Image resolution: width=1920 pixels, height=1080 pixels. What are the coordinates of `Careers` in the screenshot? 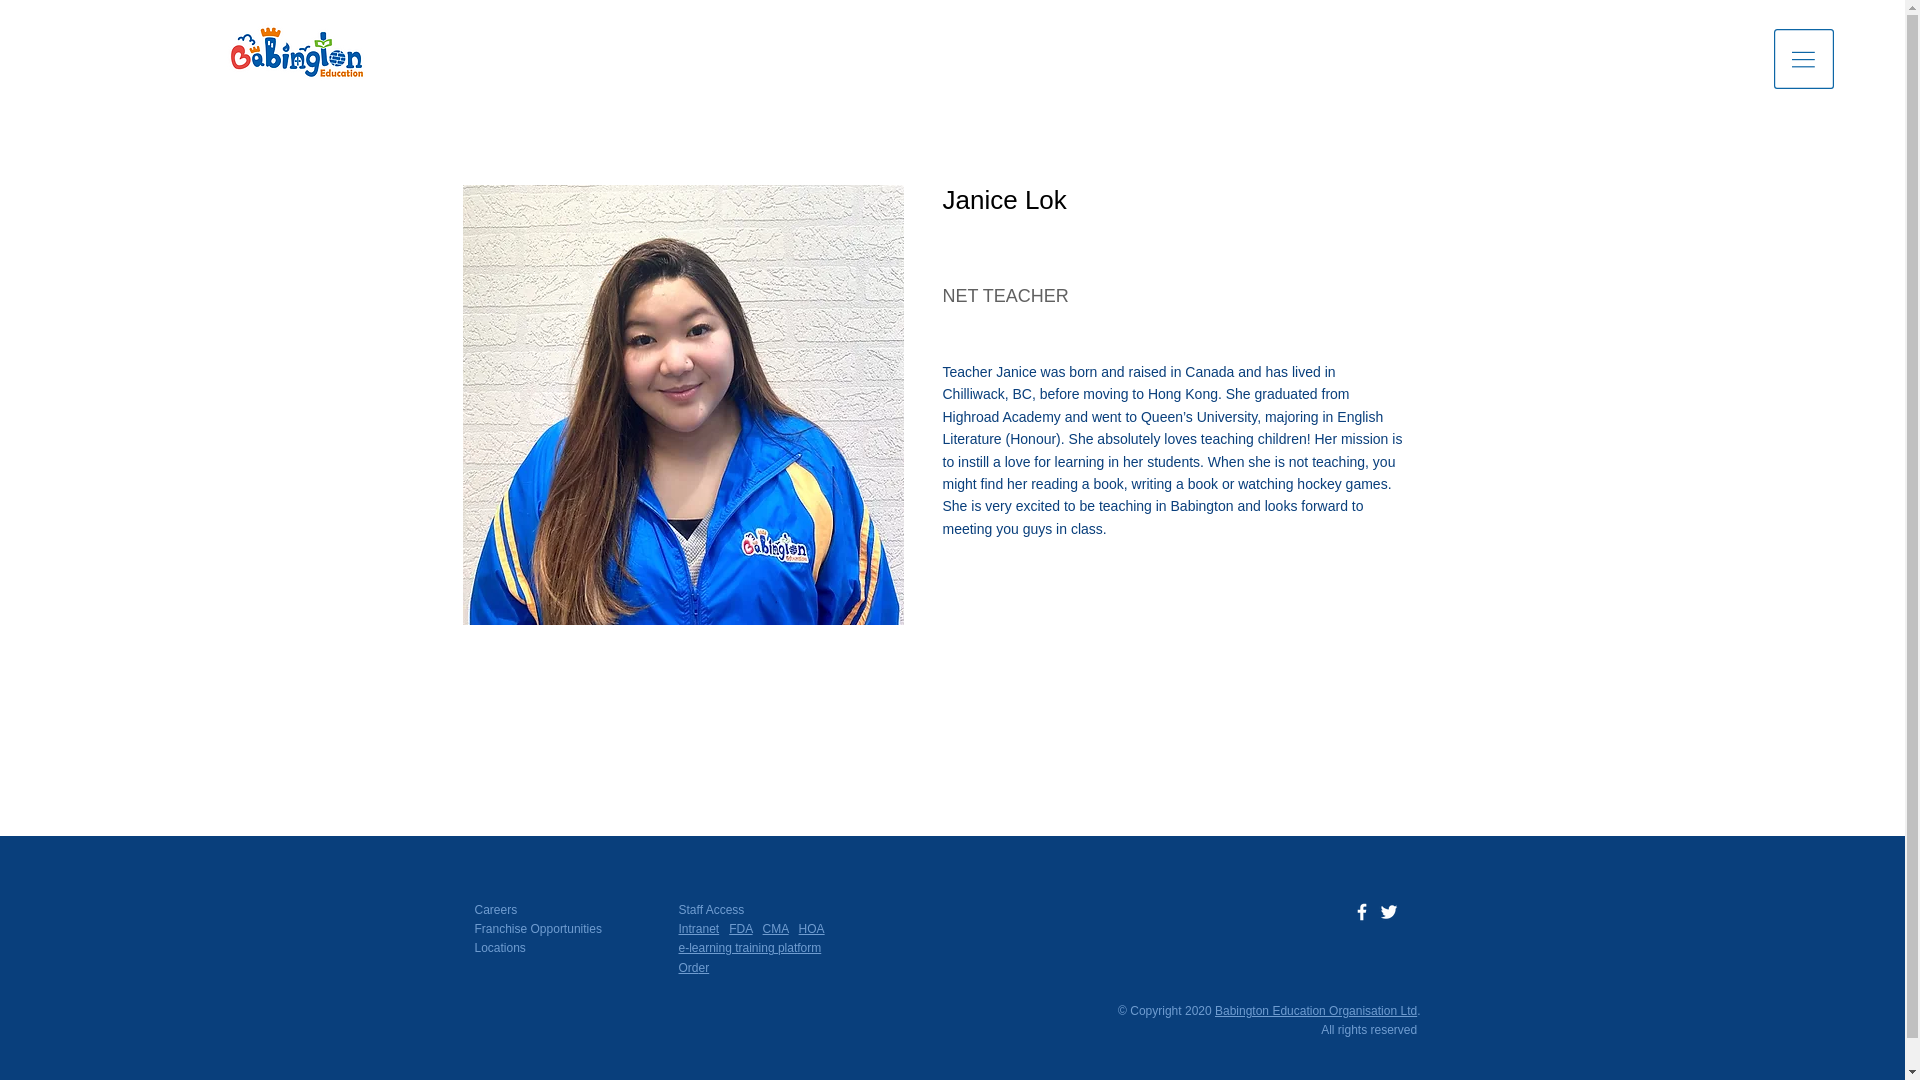 It's located at (495, 909).